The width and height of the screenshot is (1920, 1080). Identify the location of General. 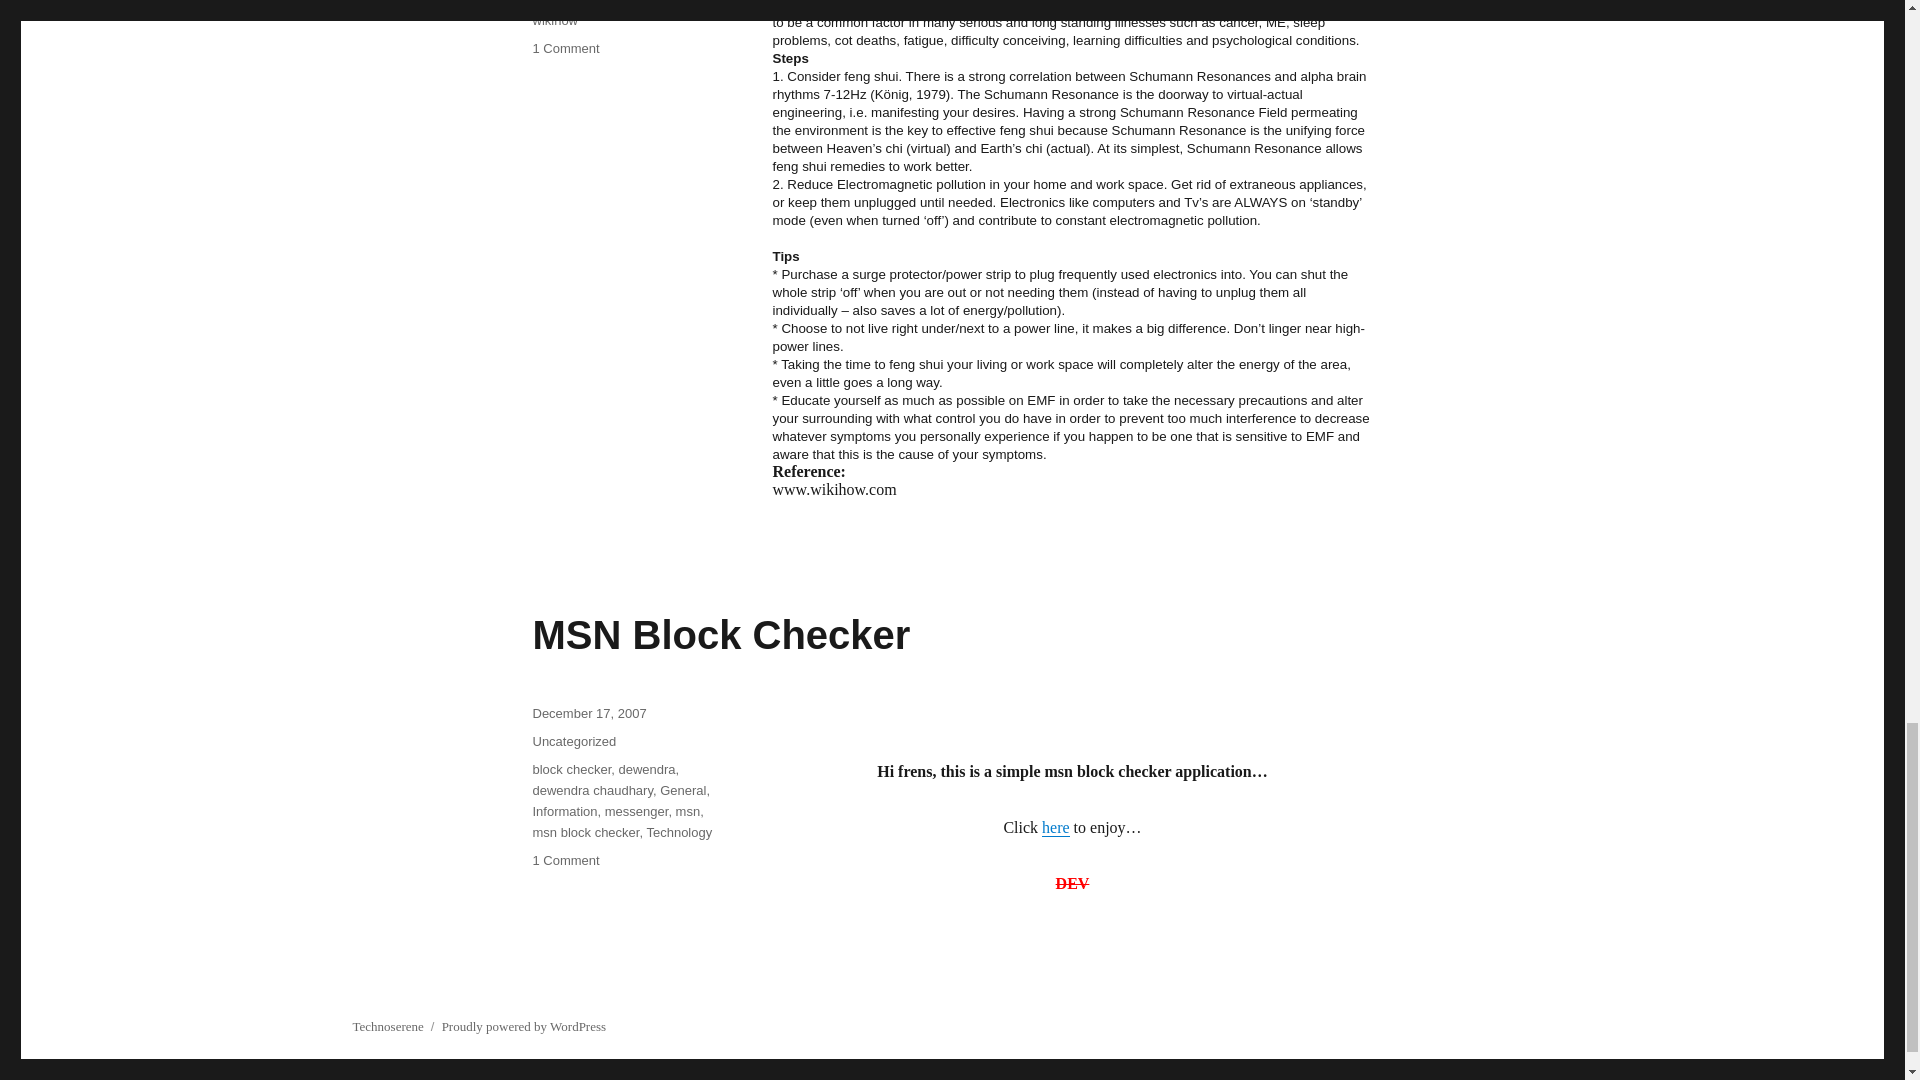
(683, 790).